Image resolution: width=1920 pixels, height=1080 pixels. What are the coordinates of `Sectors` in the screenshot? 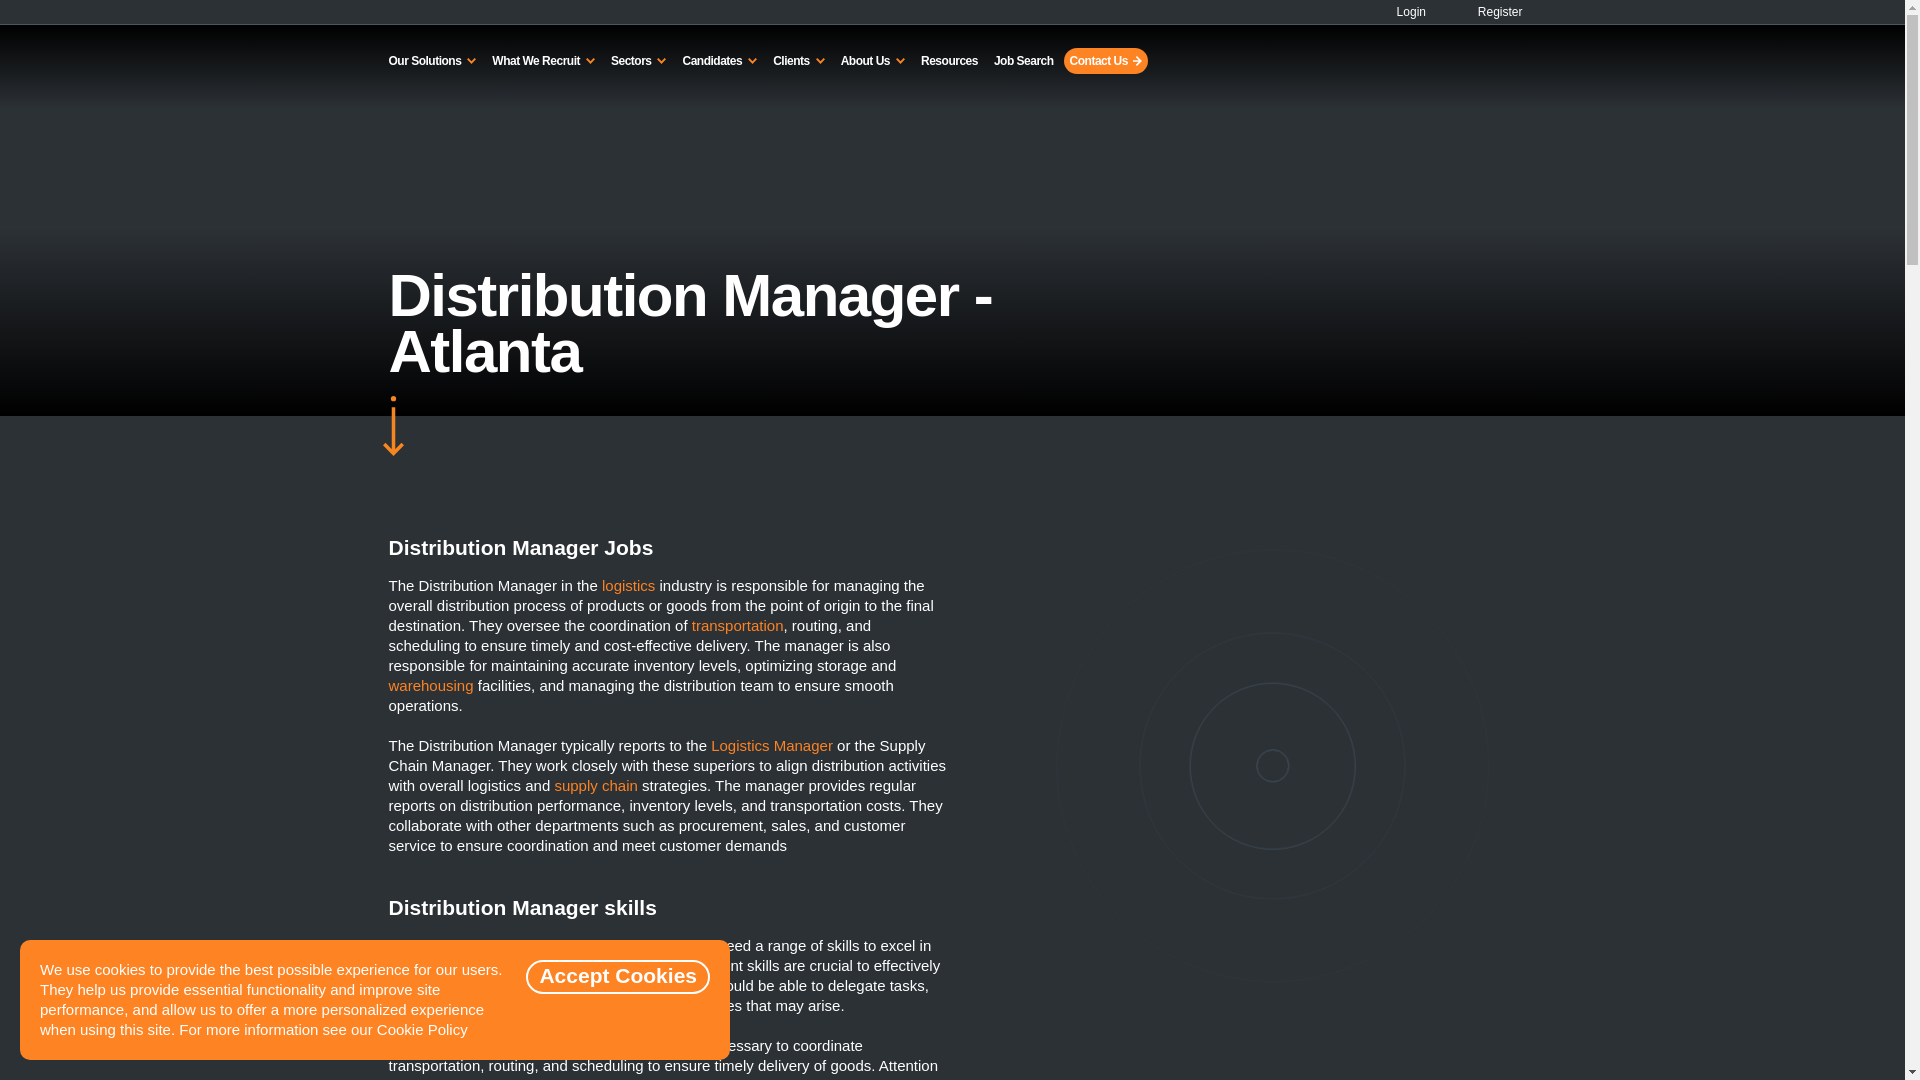 It's located at (638, 60).